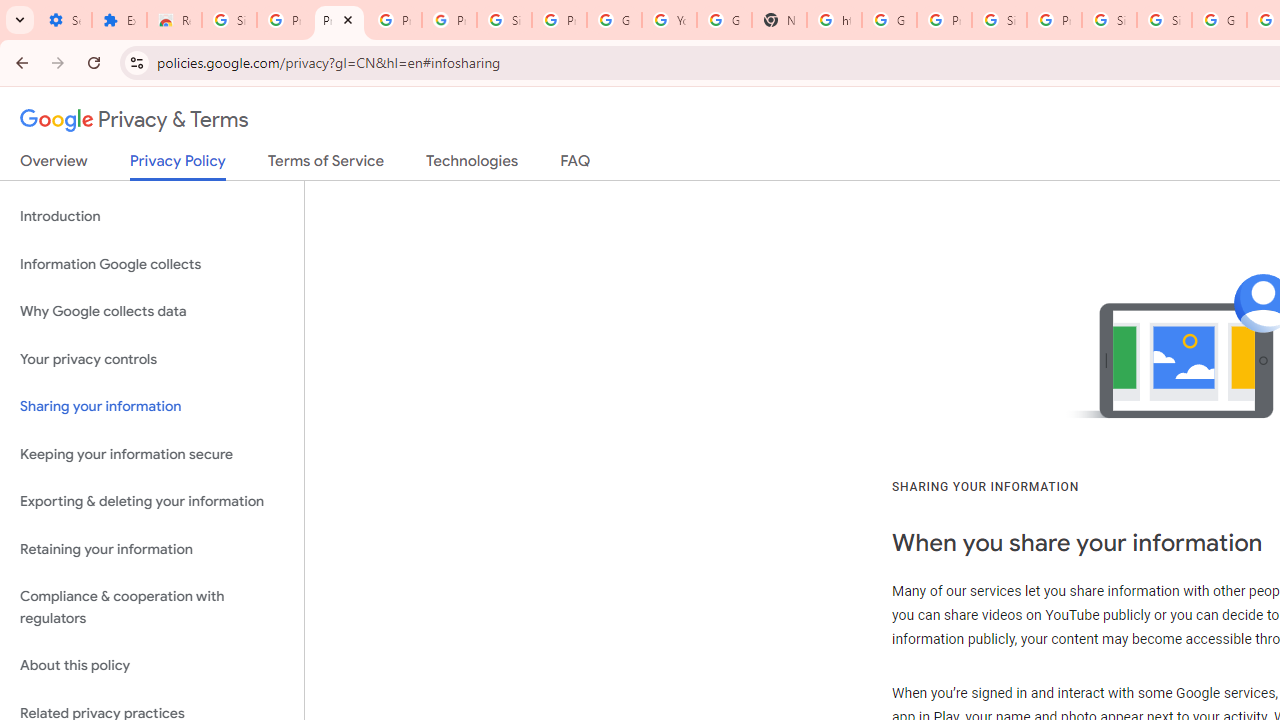 This screenshot has height=720, width=1280. Describe the element at coordinates (834, 20) in the screenshot. I see `https://scholar.google.com/` at that location.